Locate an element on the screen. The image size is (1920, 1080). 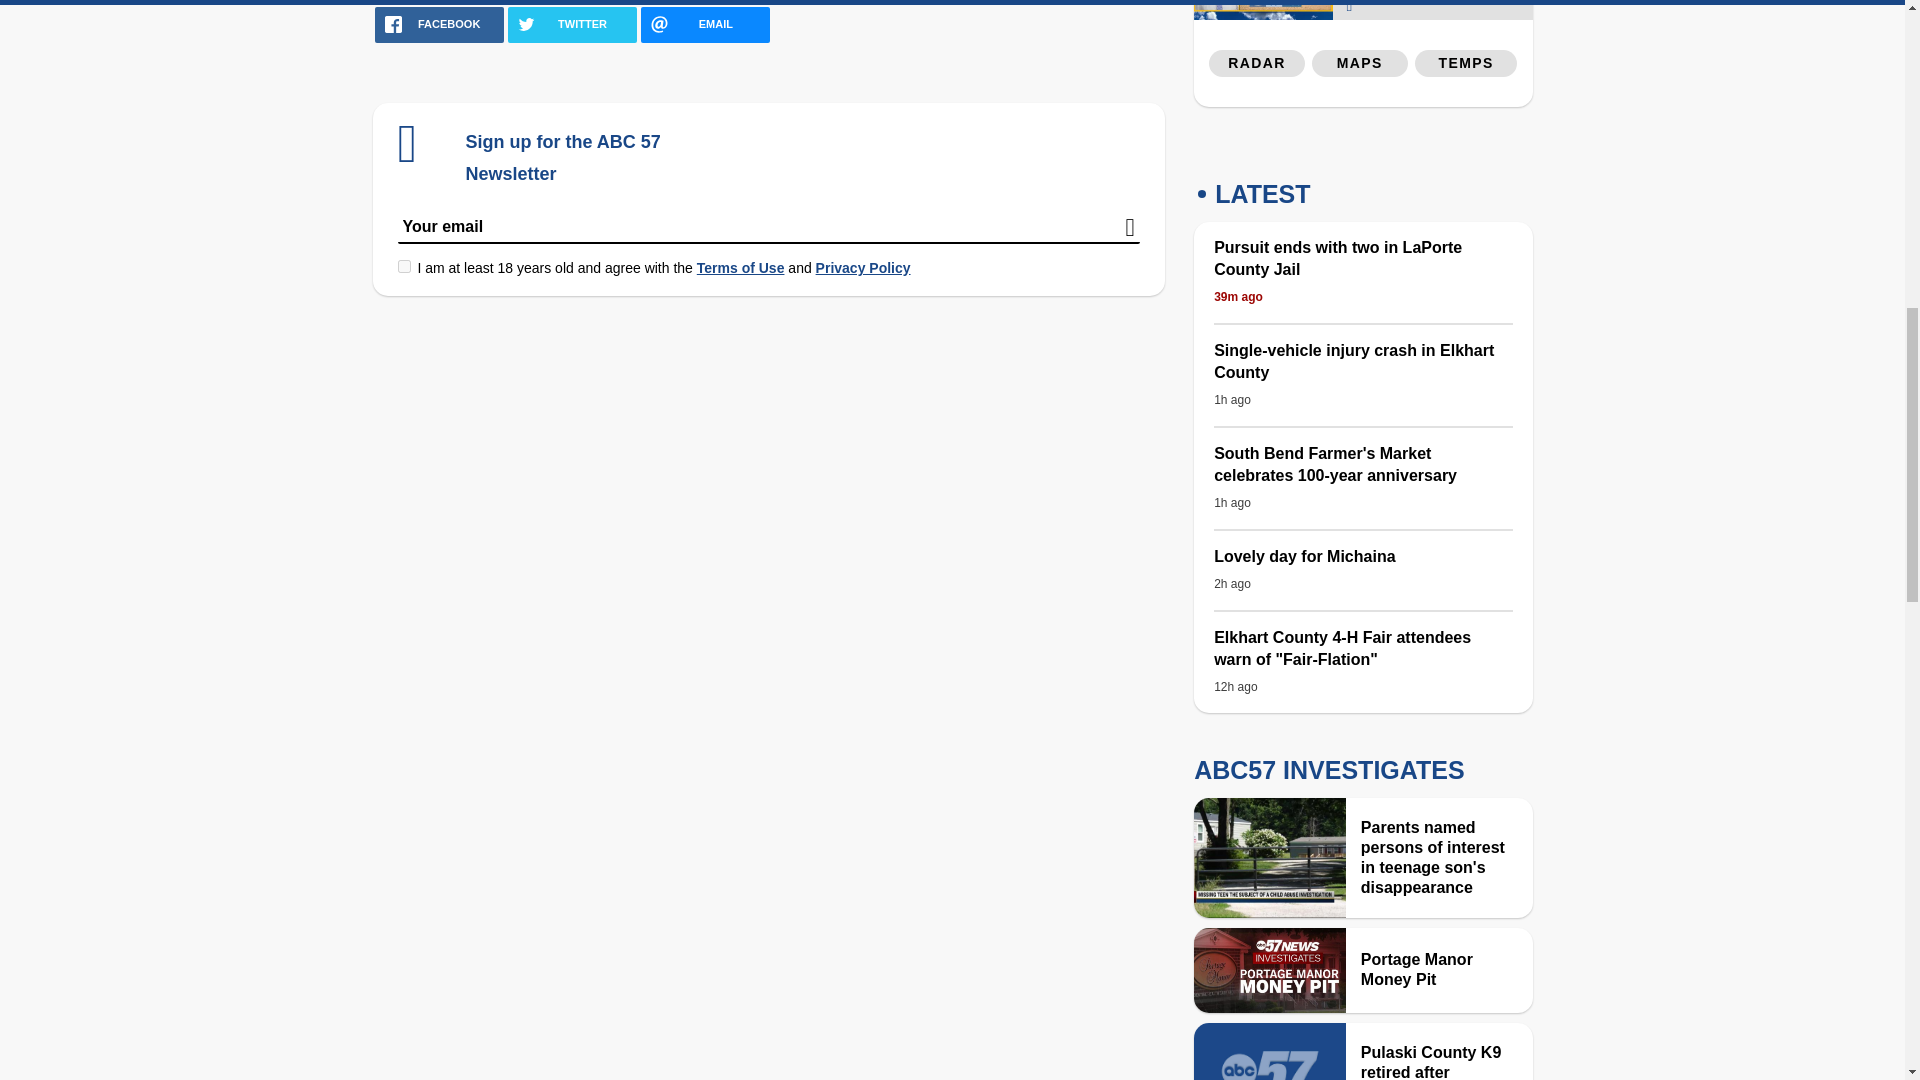
on is located at coordinates (404, 266).